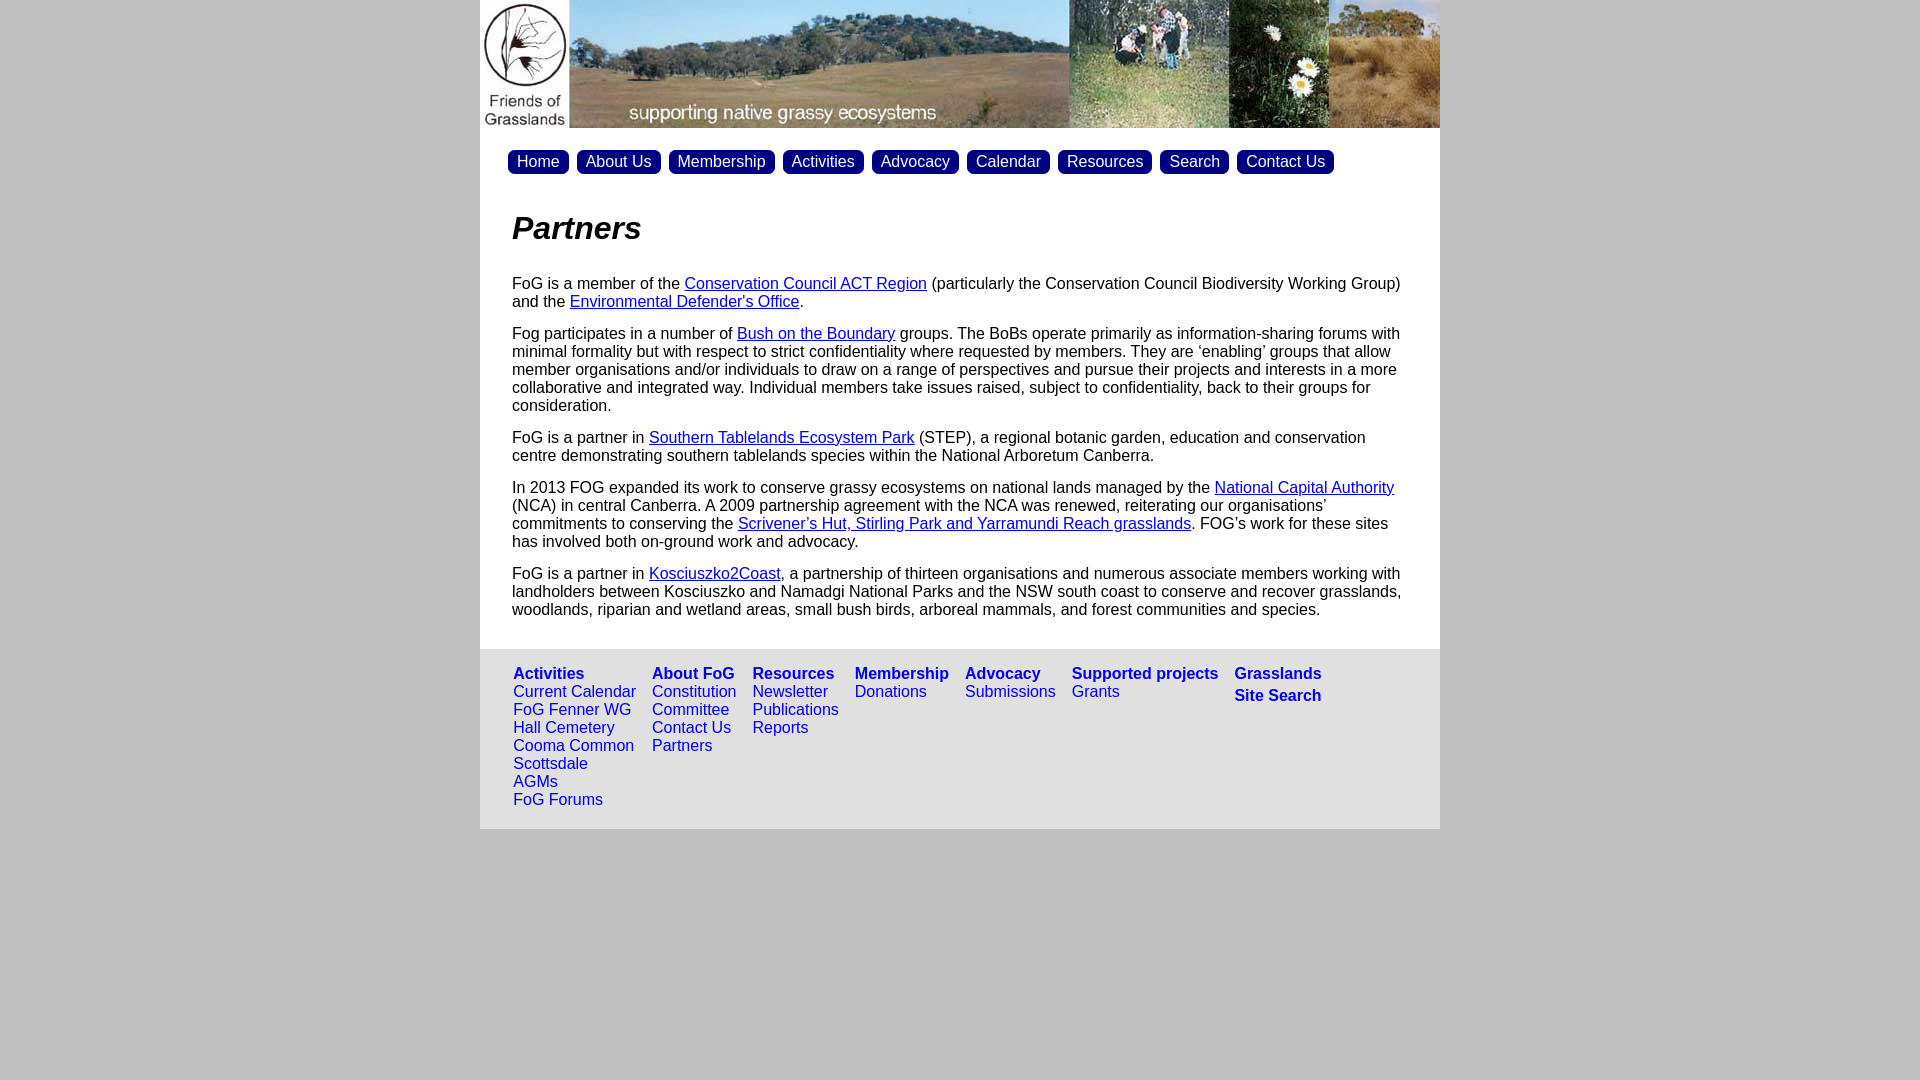  Describe the element at coordinates (1008, 162) in the screenshot. I see `Calendar` at that location.